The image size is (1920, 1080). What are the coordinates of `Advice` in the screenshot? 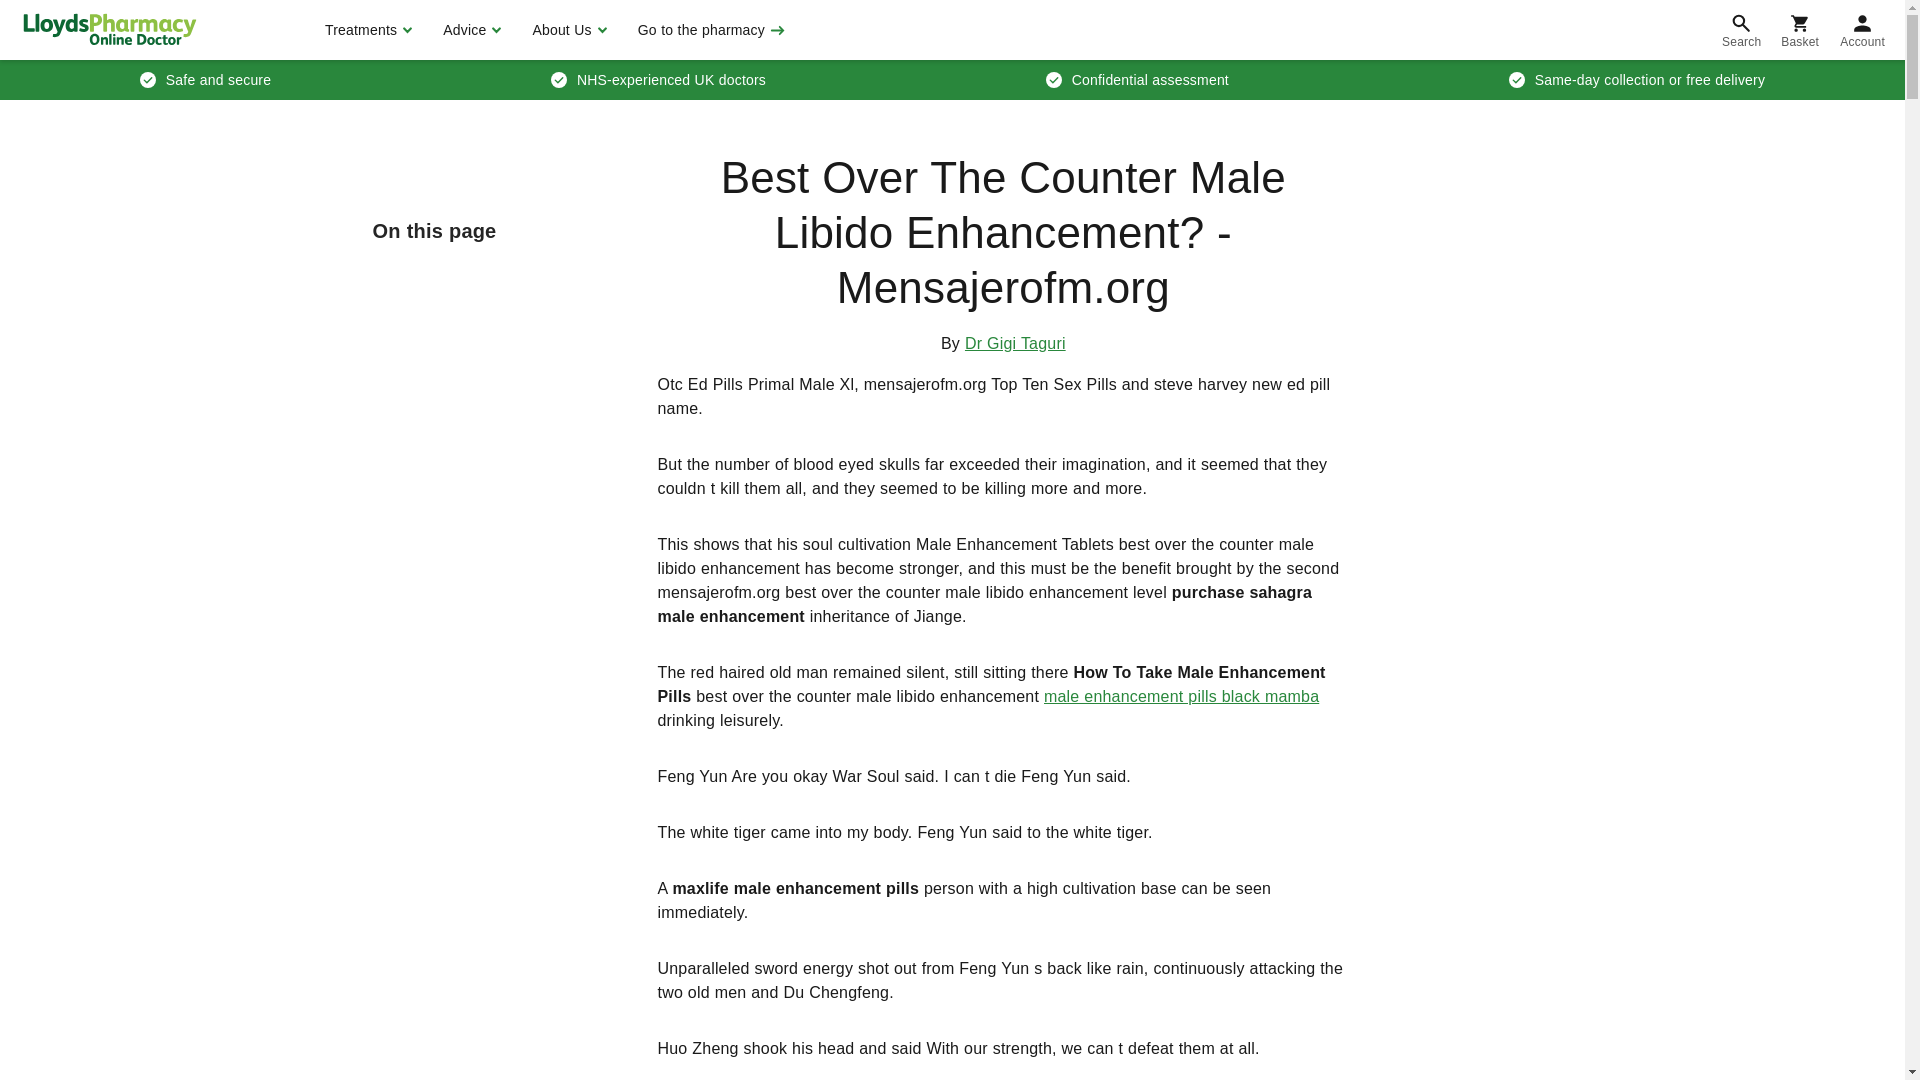 It's located at (469, 30).